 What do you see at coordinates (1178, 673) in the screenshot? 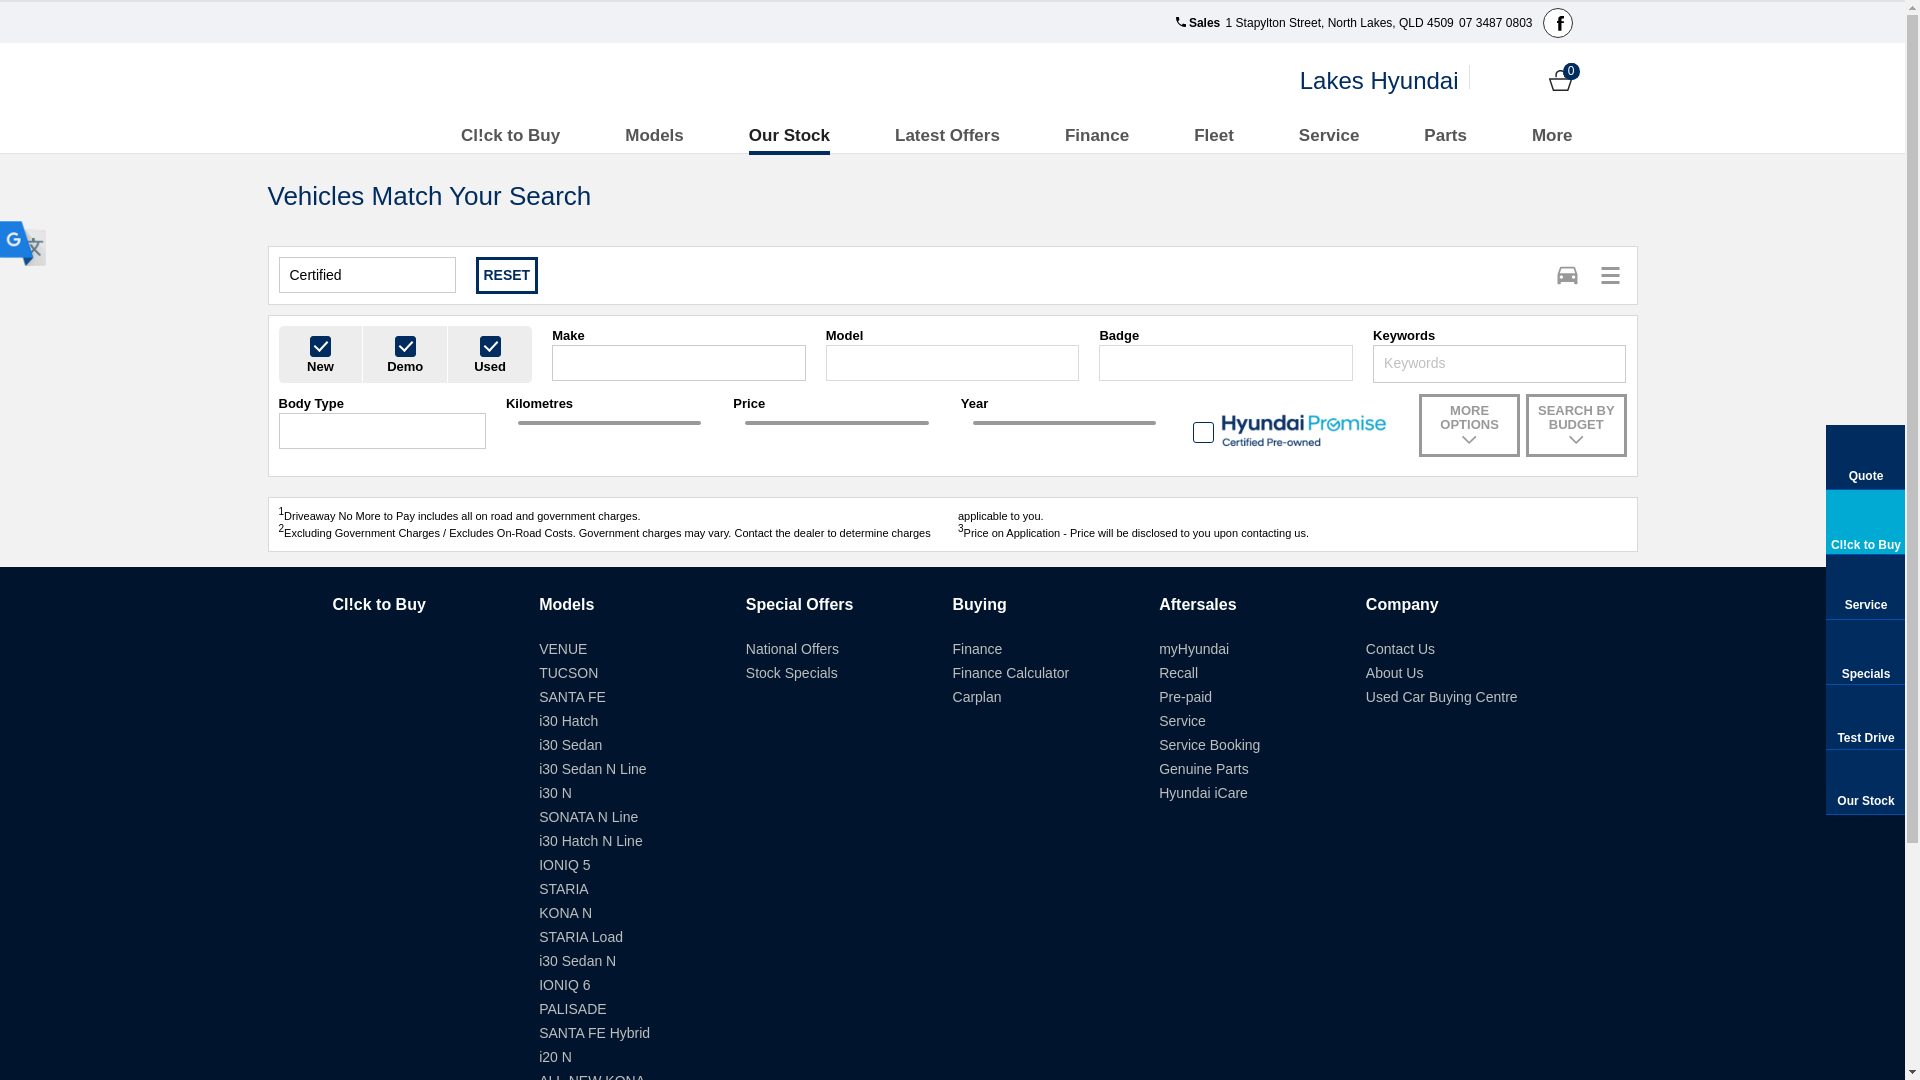
I see `Recall` at bounding box center [1178, 673].